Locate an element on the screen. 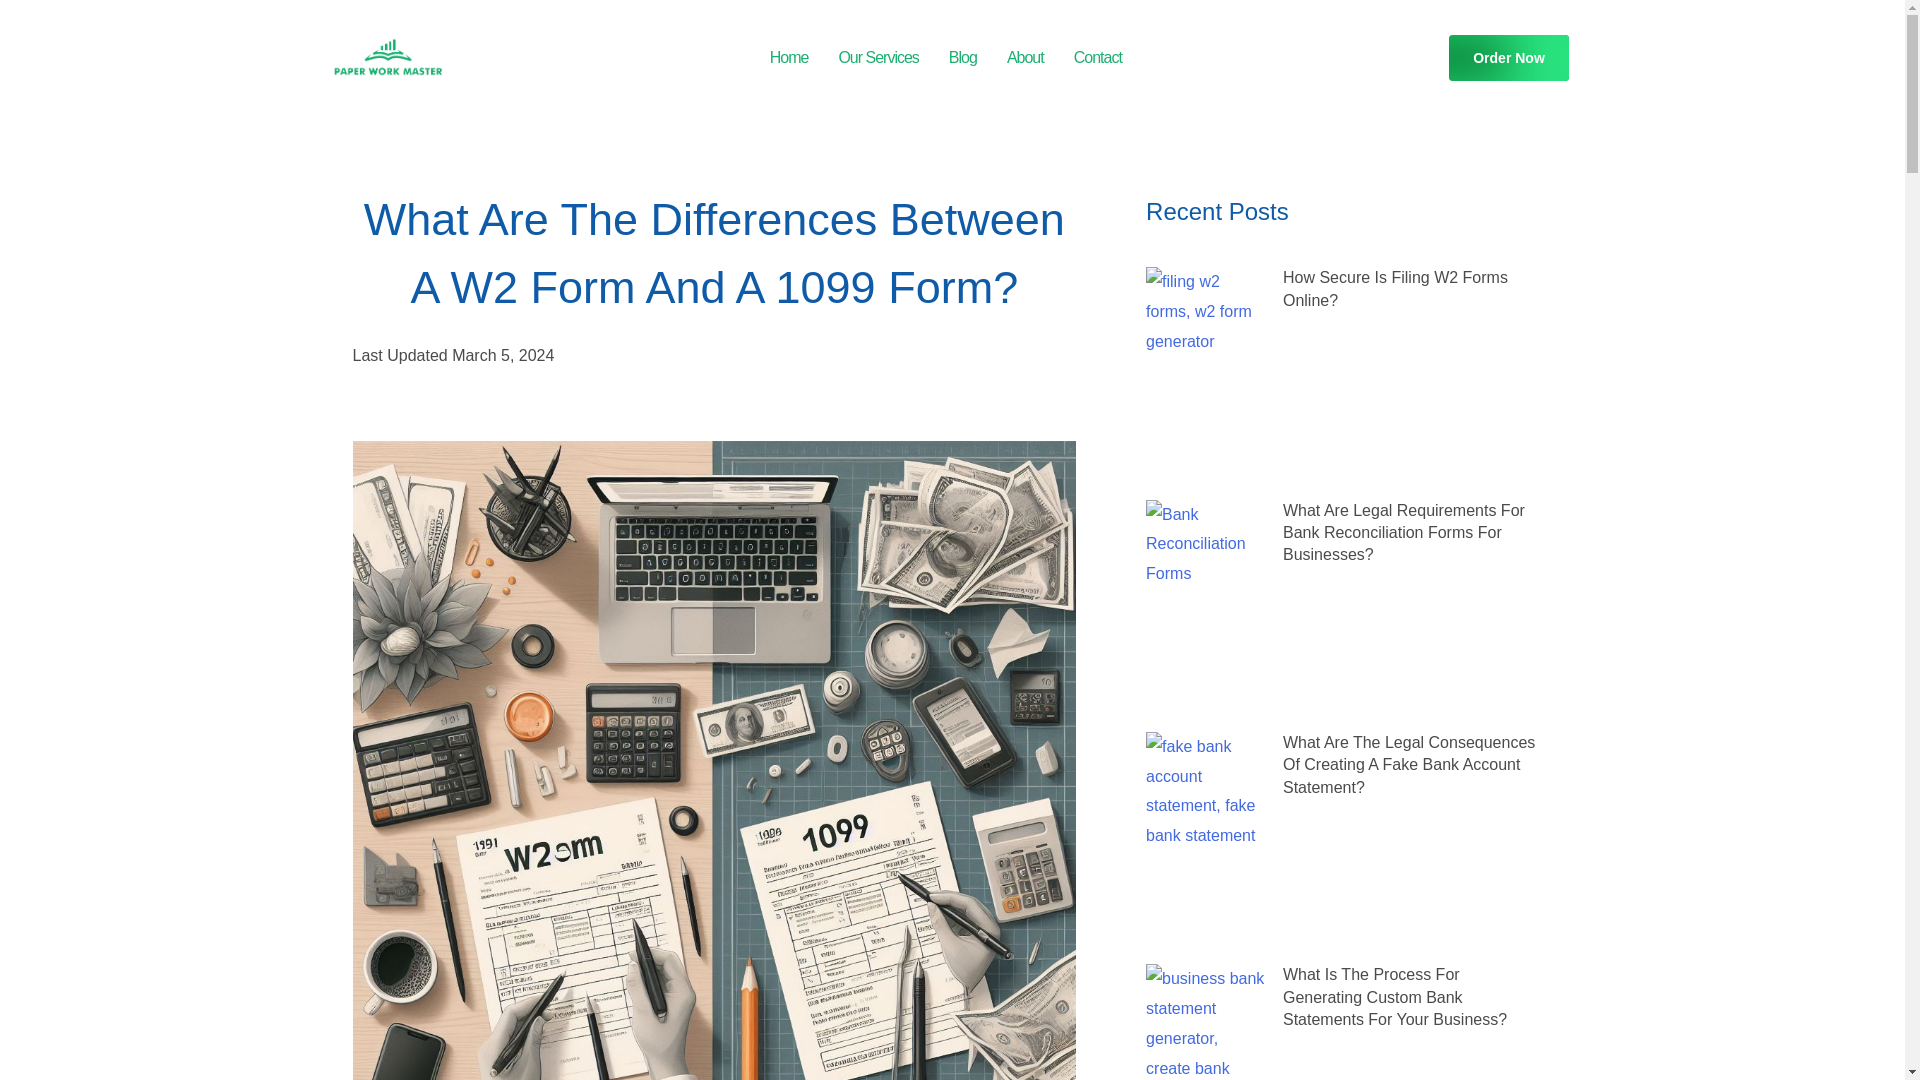 The width and height of the screenshot is (1920, 1080). How Secure Is Filing W2 Forms Online? is located at coordinates (1394, 288).